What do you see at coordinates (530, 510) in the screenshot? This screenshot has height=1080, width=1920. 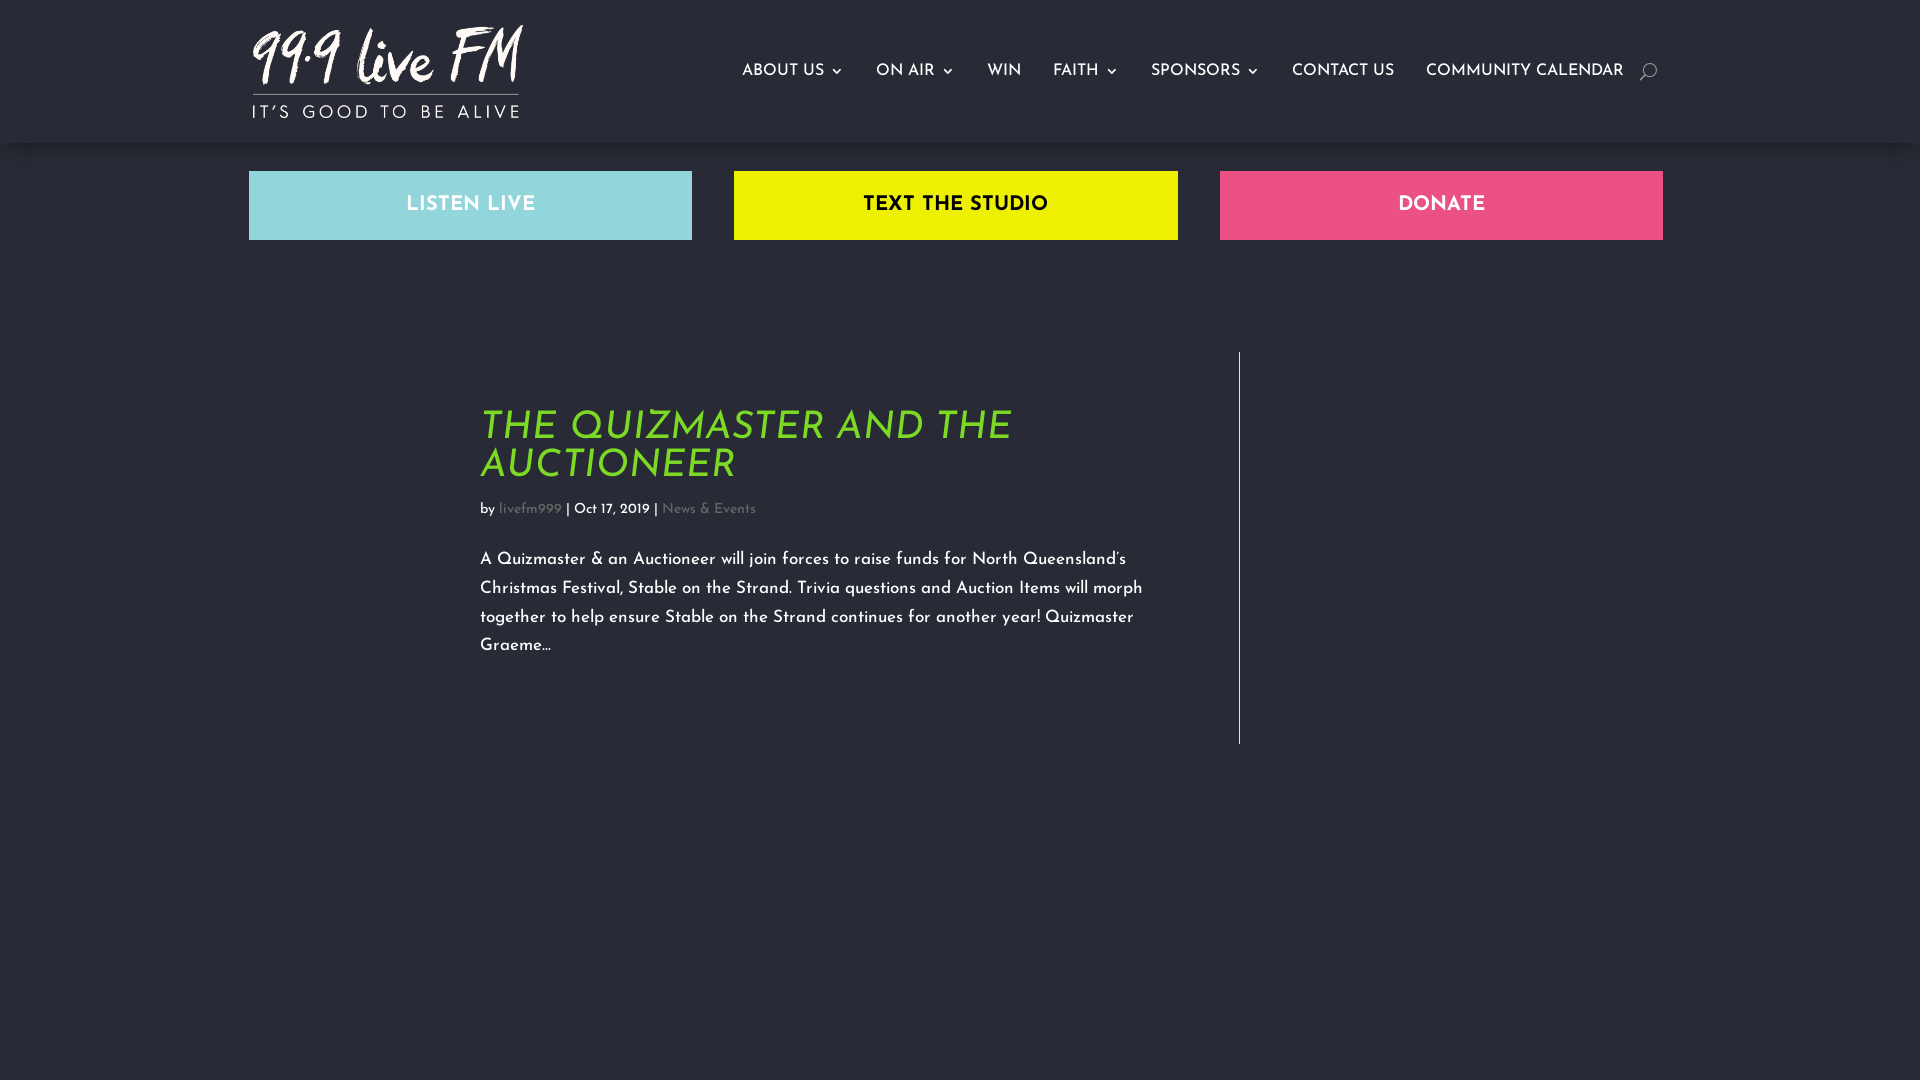 I see `livefm999` at bounding box center [530, 510].